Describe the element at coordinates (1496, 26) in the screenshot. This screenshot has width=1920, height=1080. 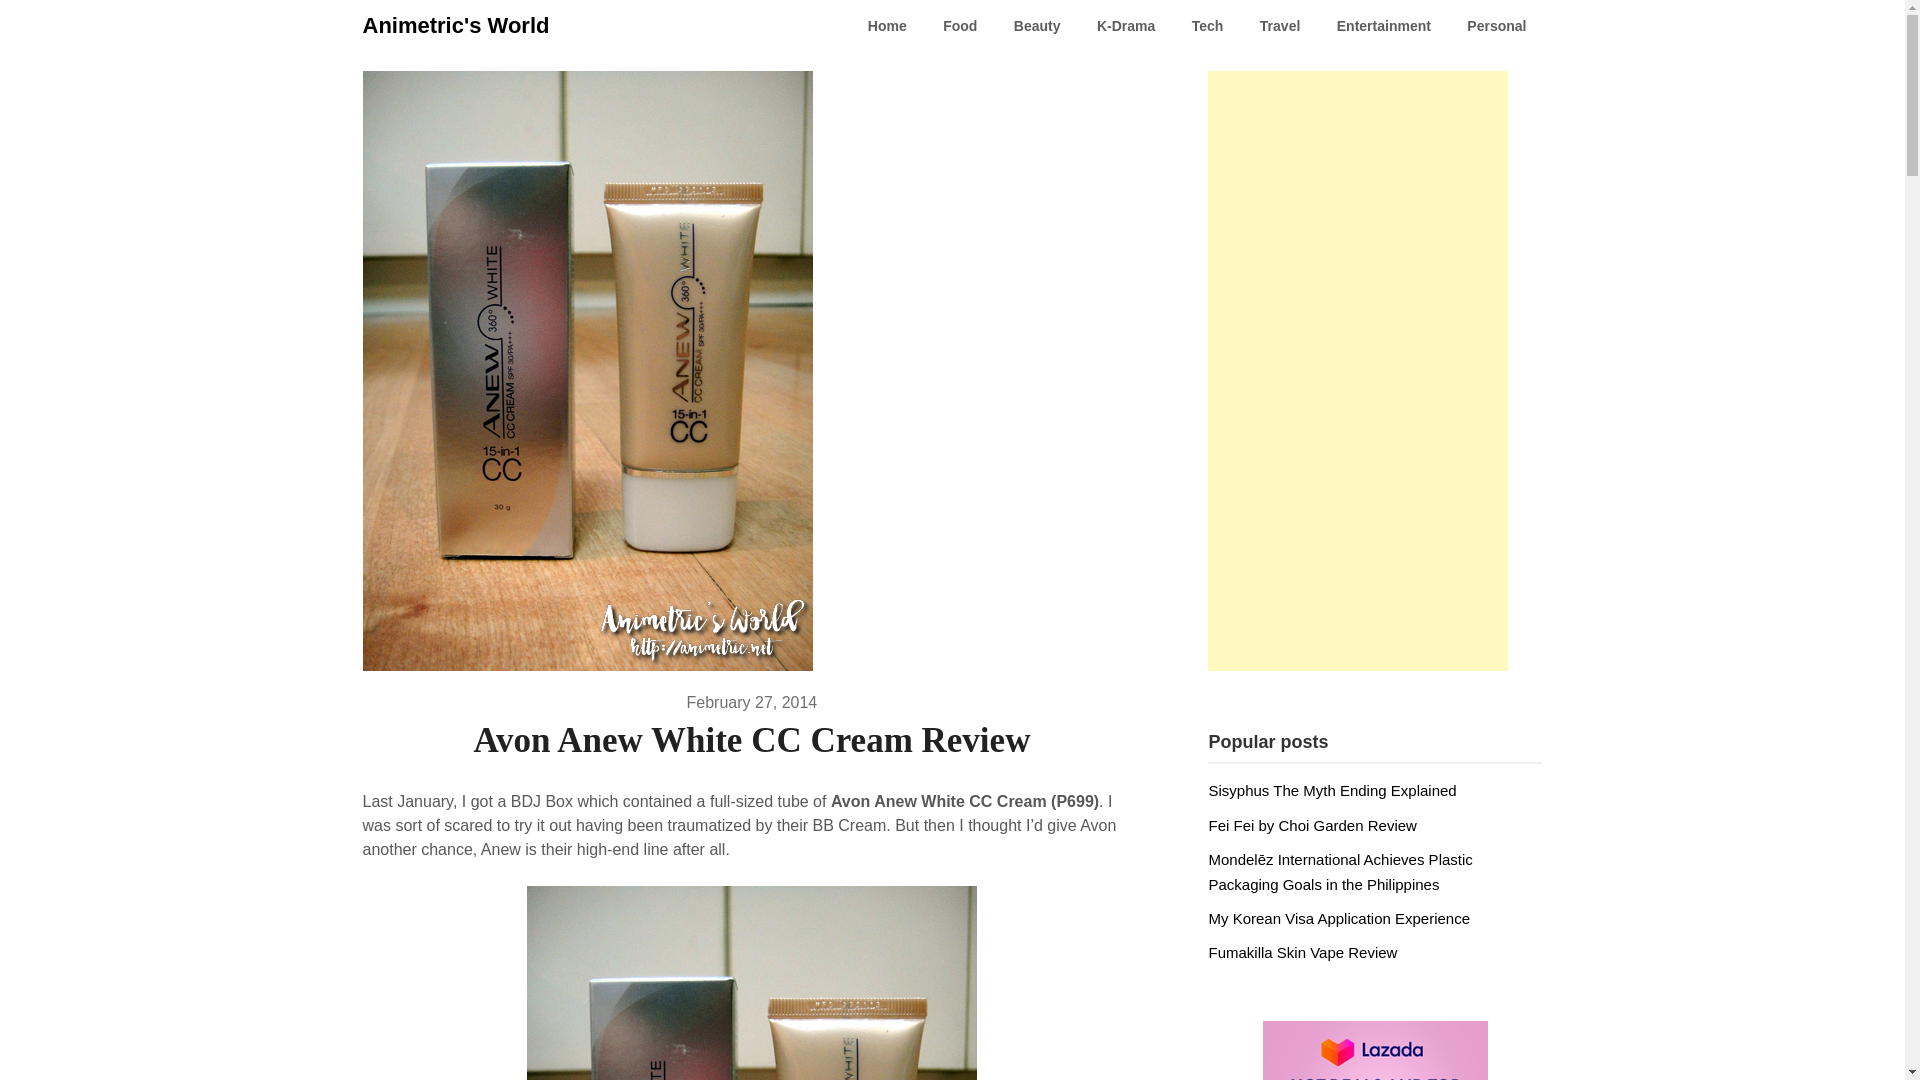
I see `Personal` at that location.